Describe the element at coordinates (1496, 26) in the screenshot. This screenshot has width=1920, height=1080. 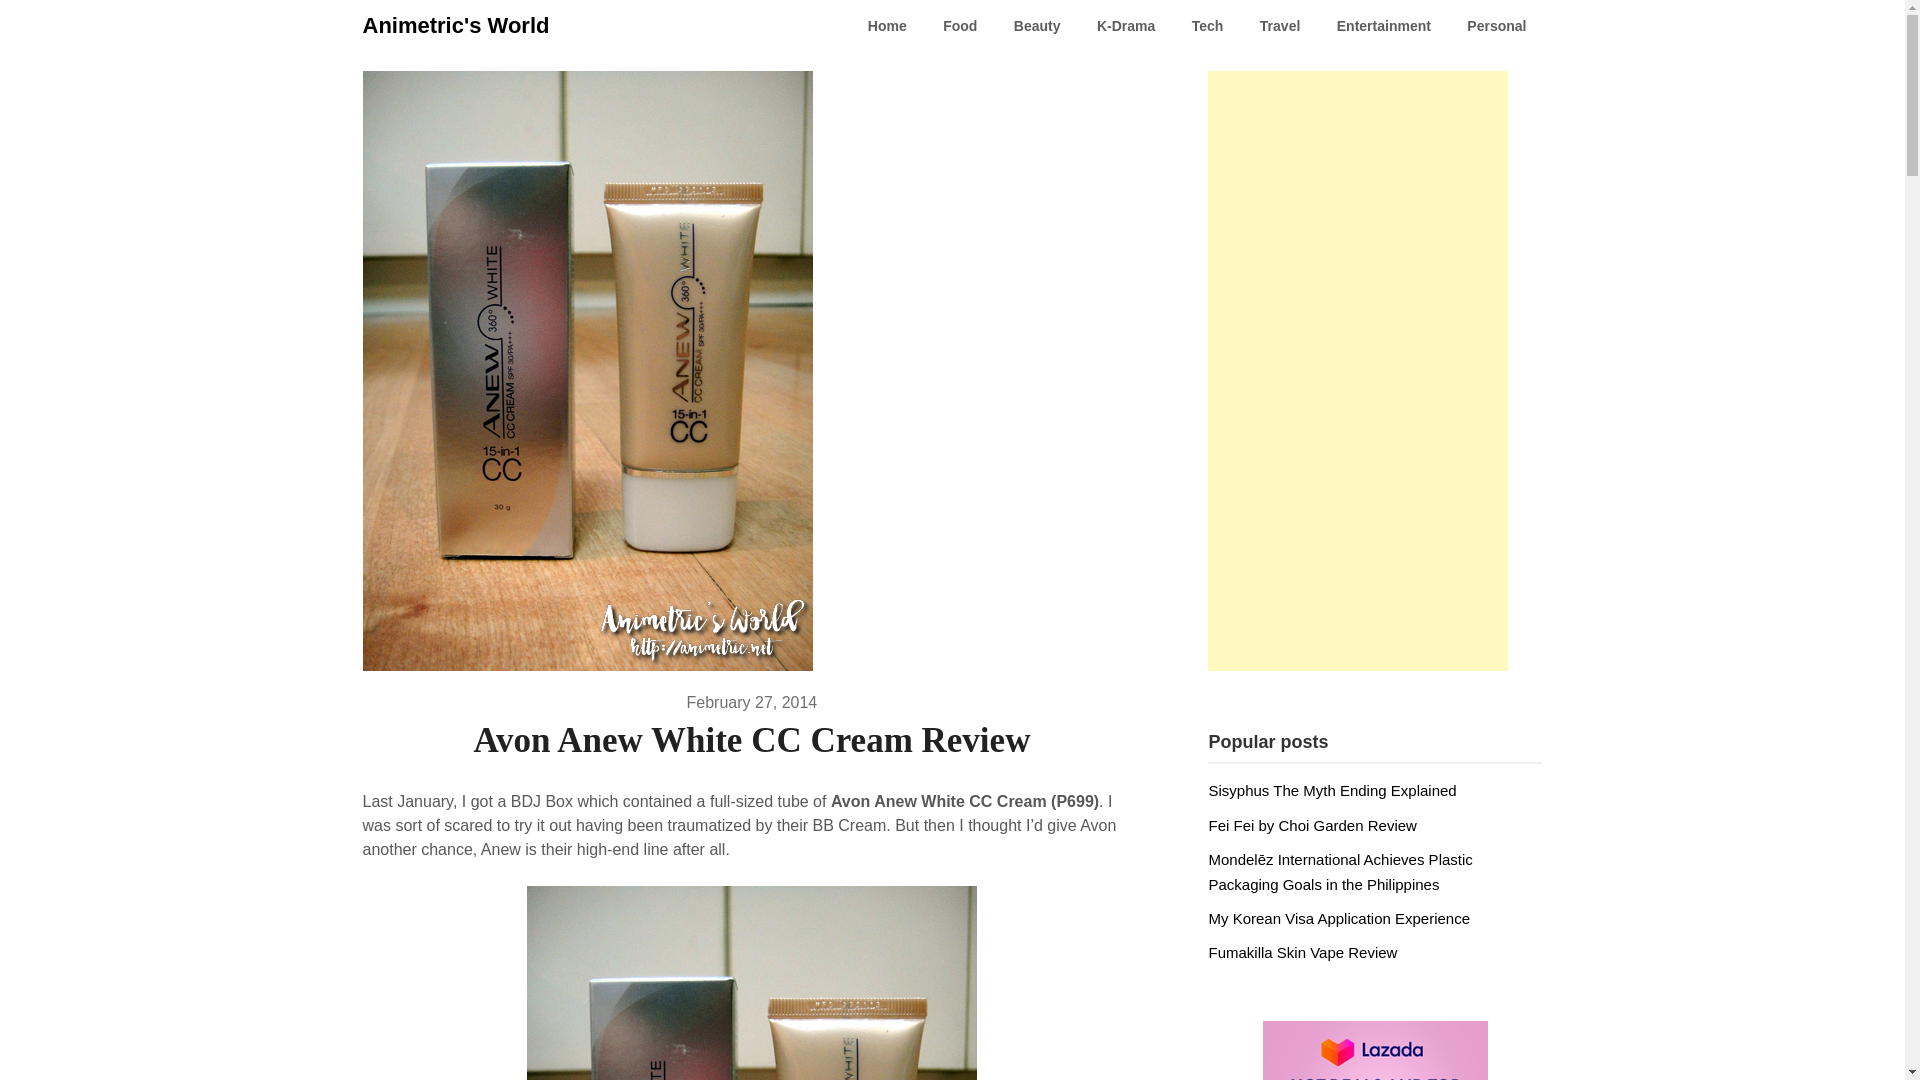
I see `Personal` at that location.